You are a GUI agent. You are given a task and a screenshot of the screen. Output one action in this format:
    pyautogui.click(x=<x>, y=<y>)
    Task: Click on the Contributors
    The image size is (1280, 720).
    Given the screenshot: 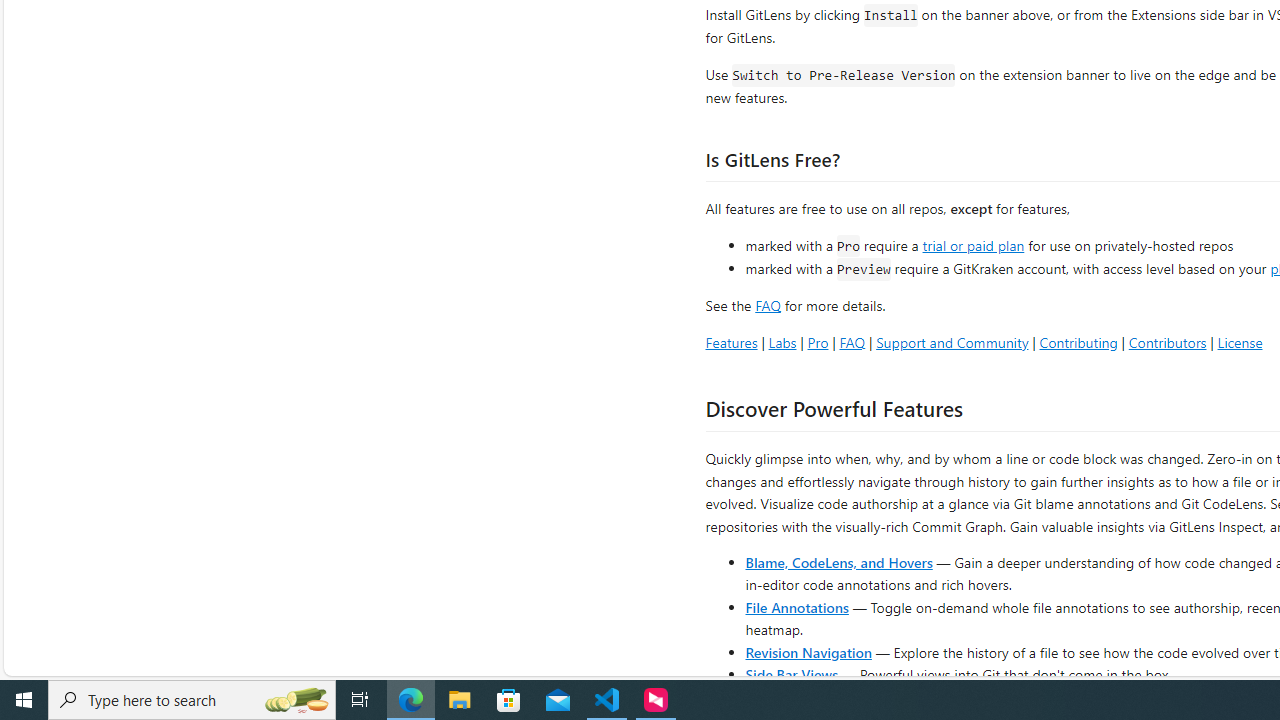 What is the action you would take?
    pyautogui.click(x=1167, y=342)
    